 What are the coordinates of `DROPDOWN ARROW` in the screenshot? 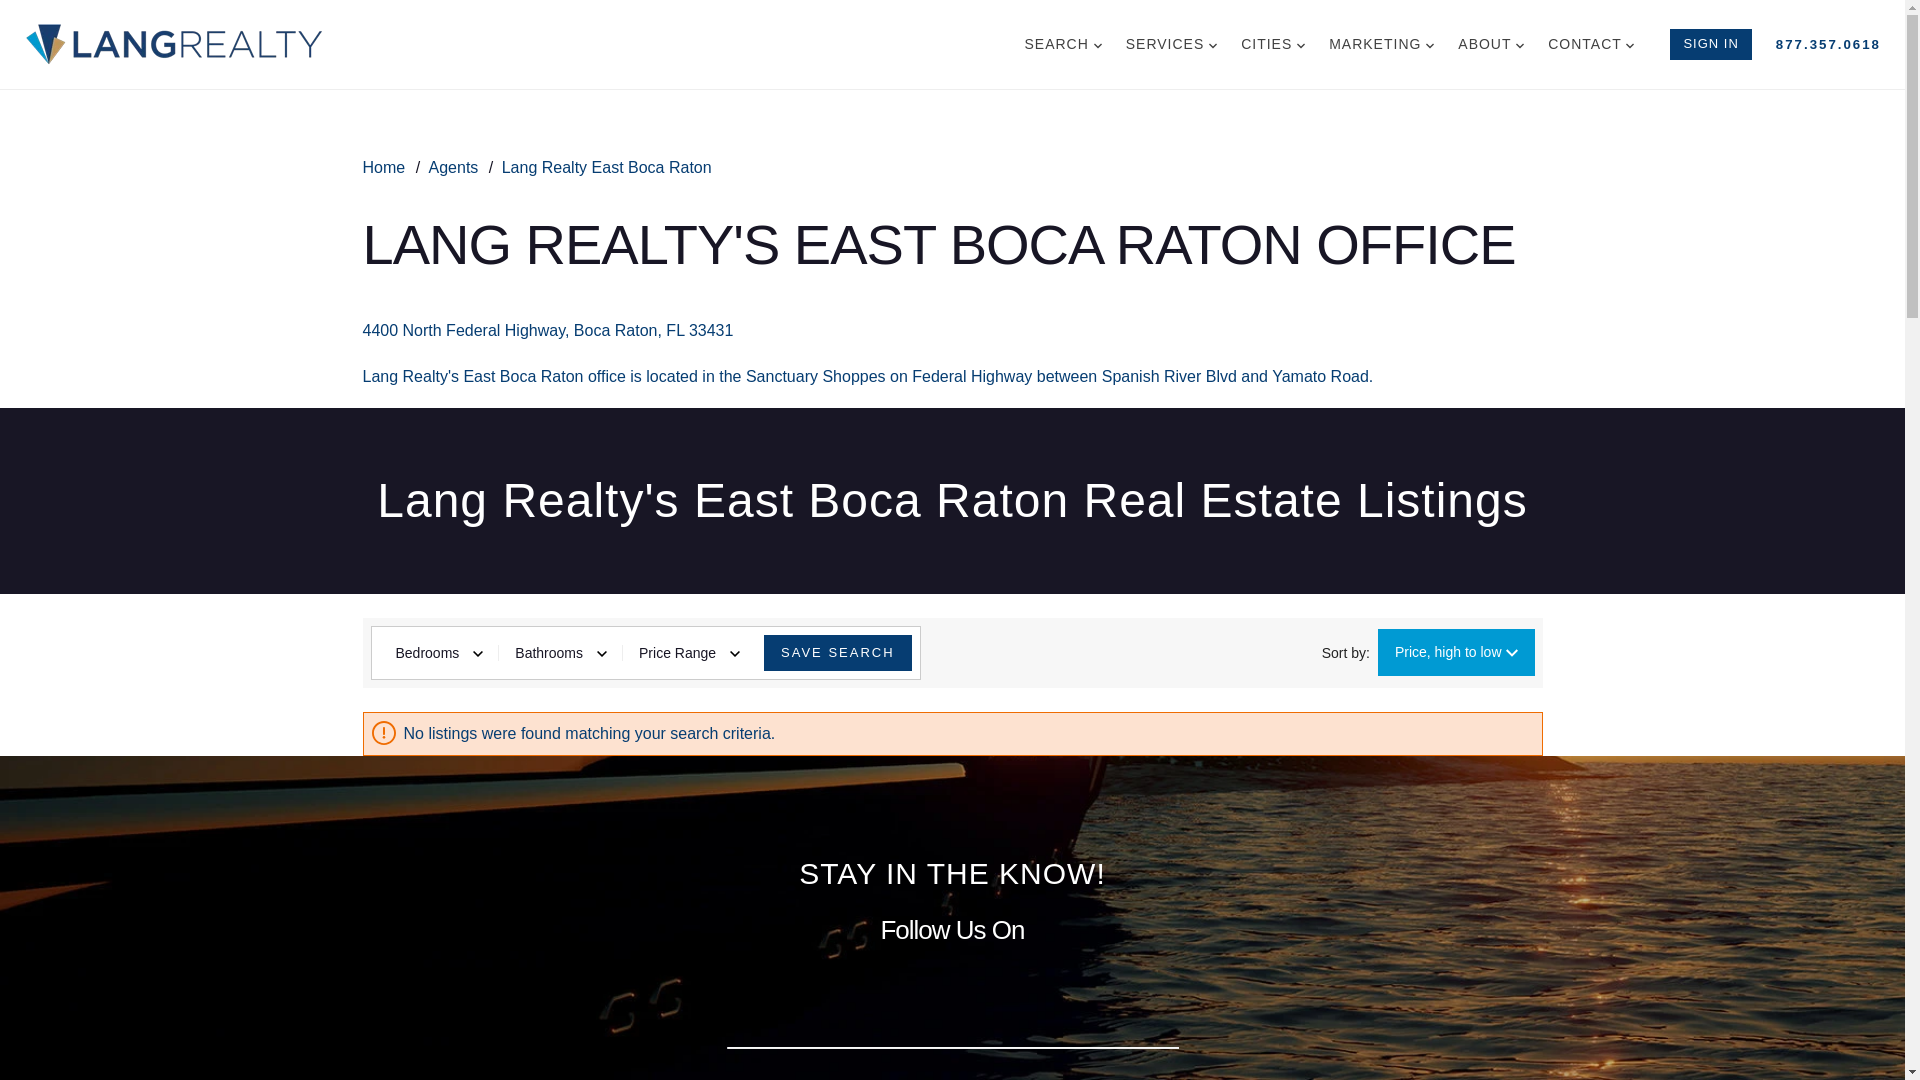 It's located at (1301, 46).